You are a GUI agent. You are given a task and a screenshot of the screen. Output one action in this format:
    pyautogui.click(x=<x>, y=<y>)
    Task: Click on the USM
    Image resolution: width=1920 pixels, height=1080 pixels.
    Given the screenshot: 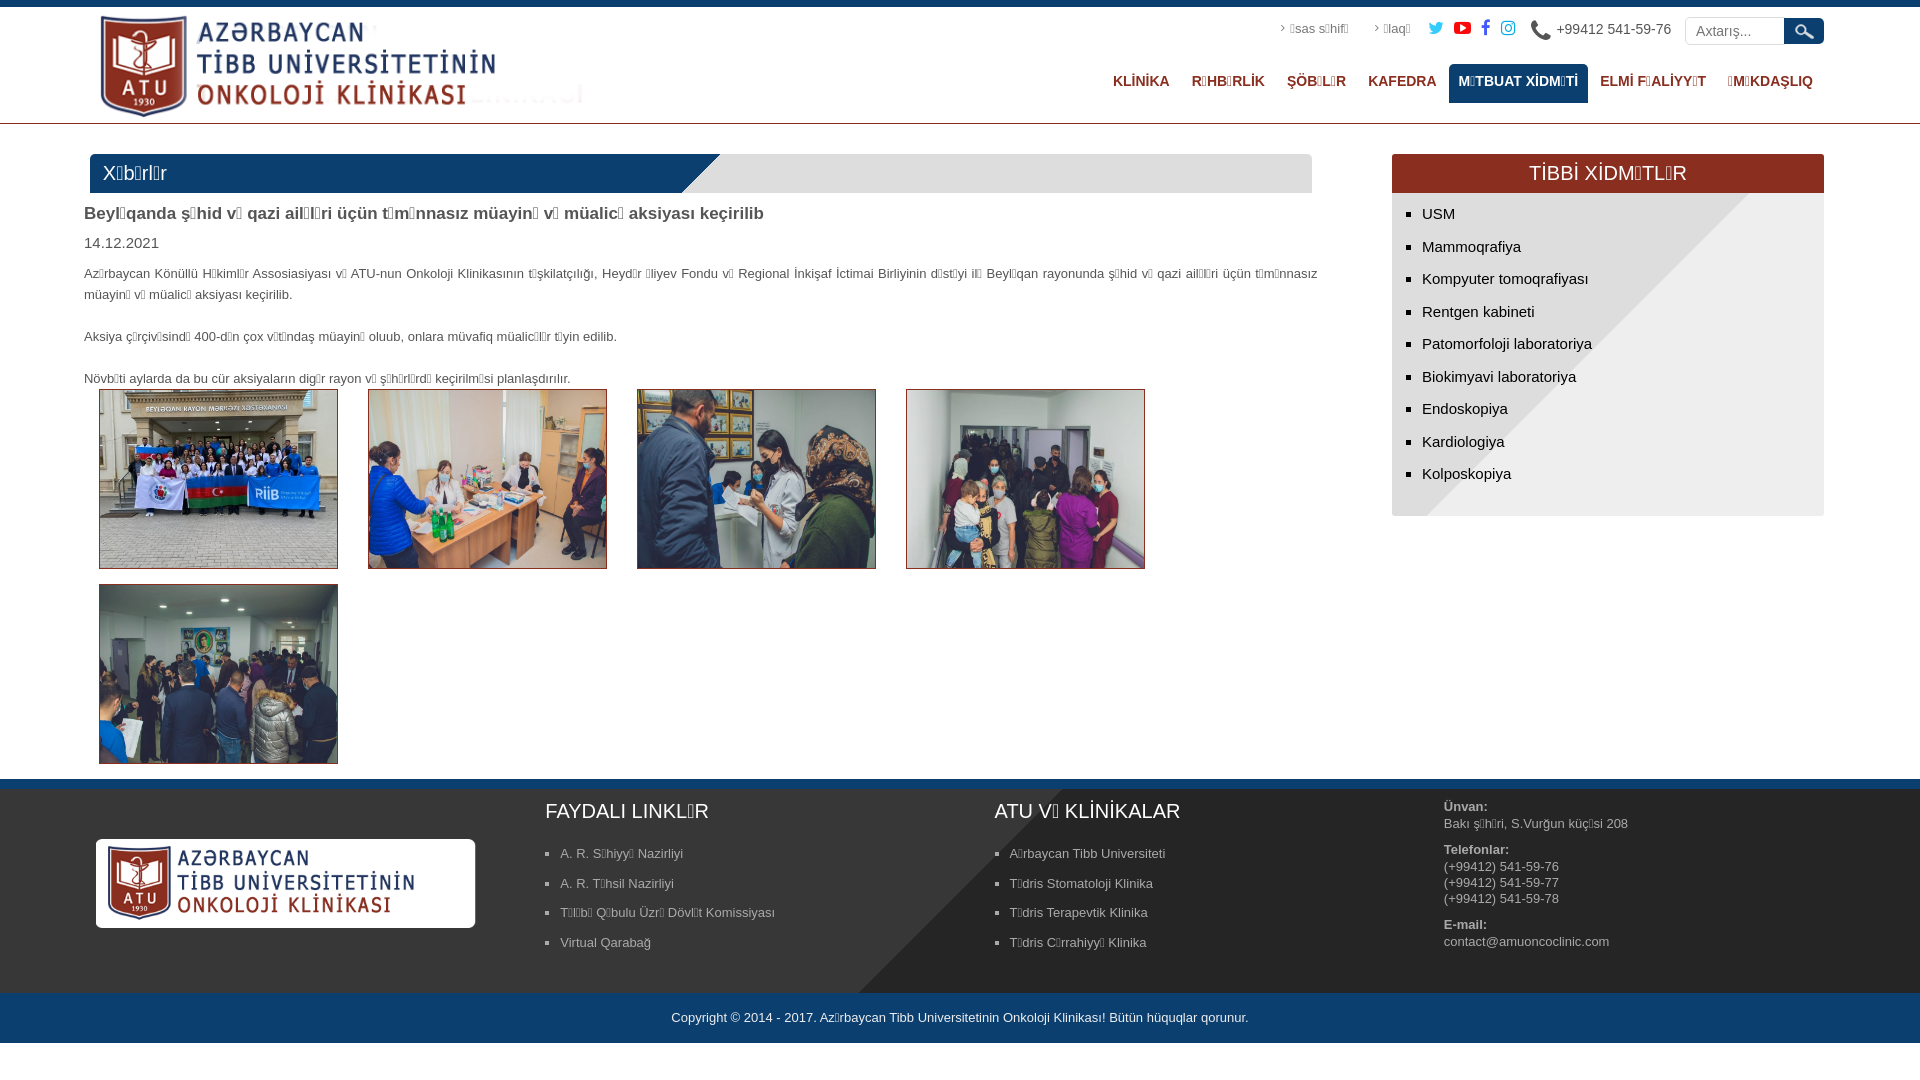 What is the action you would take?
    pyautogui.click(x=1438, y=214)
    